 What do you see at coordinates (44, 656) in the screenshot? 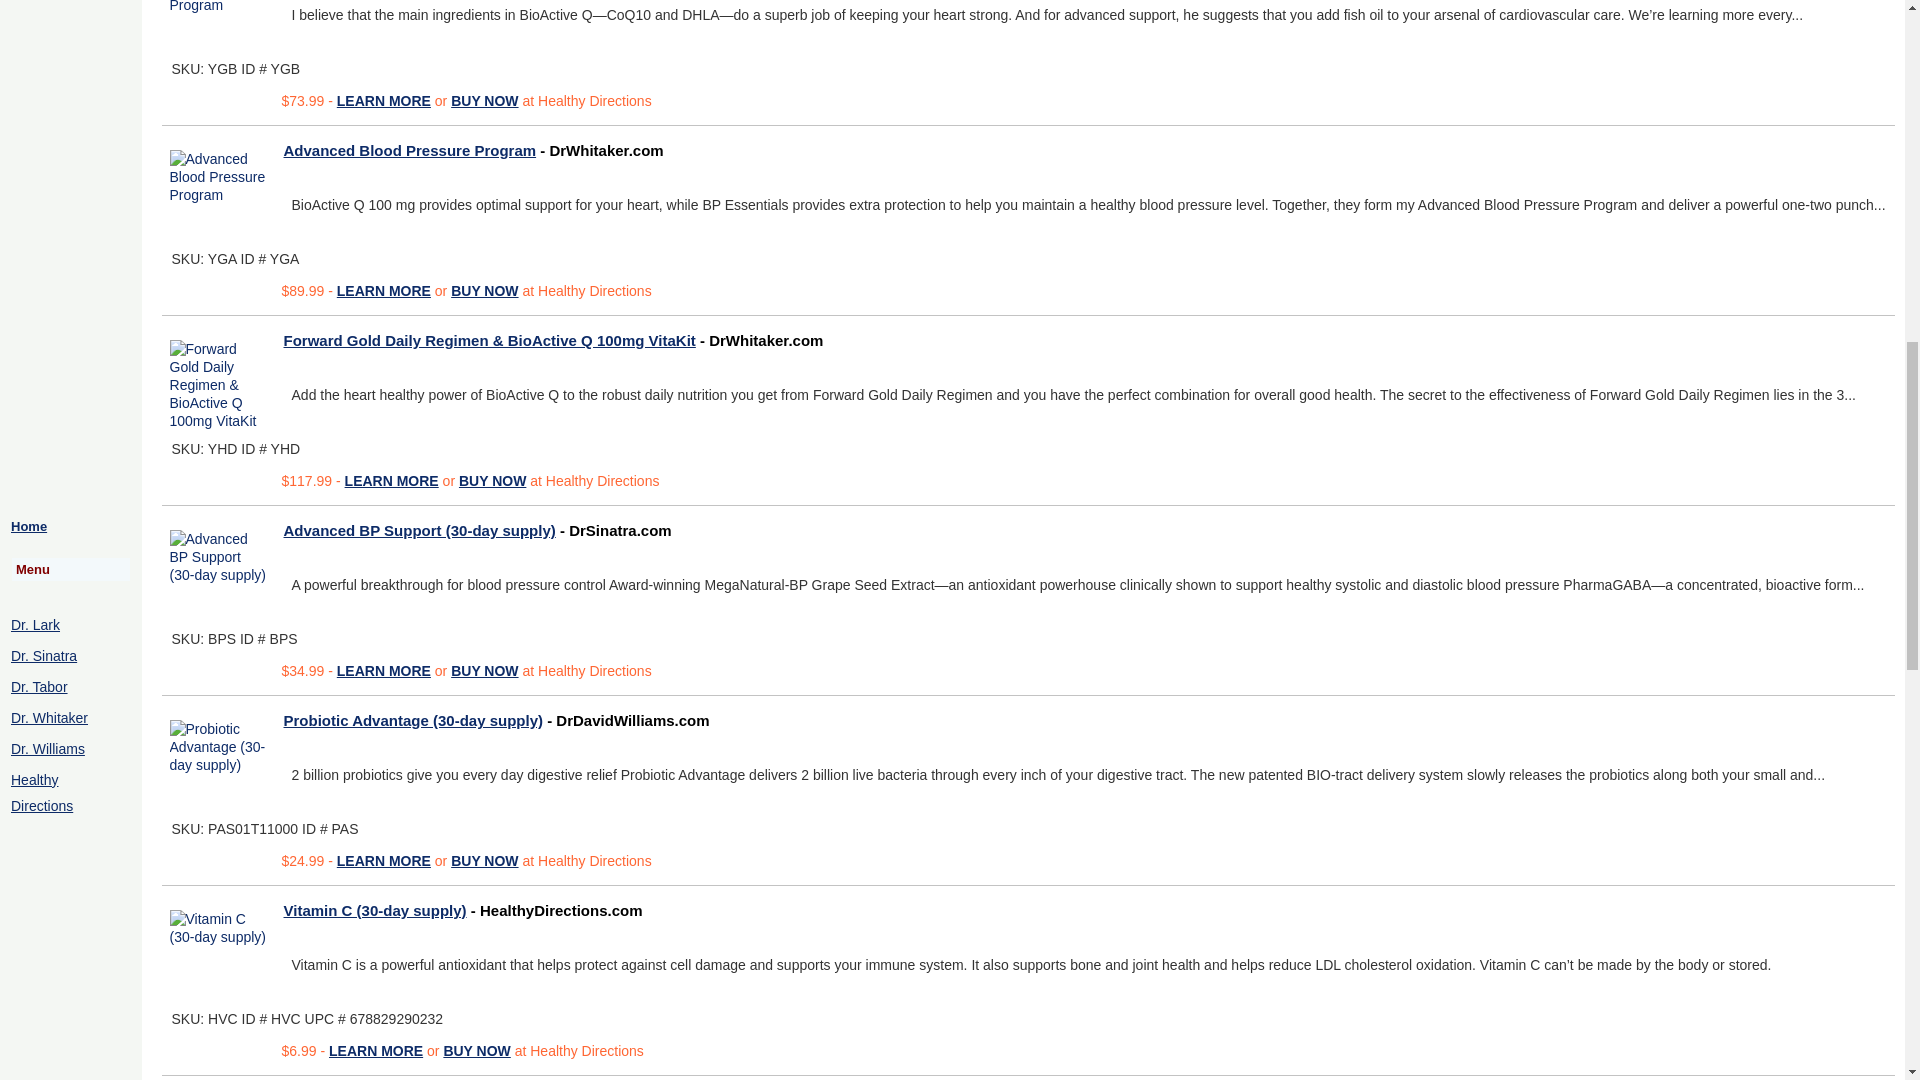
I see `Dr. Sinatra` at bounding box center [44, 656].